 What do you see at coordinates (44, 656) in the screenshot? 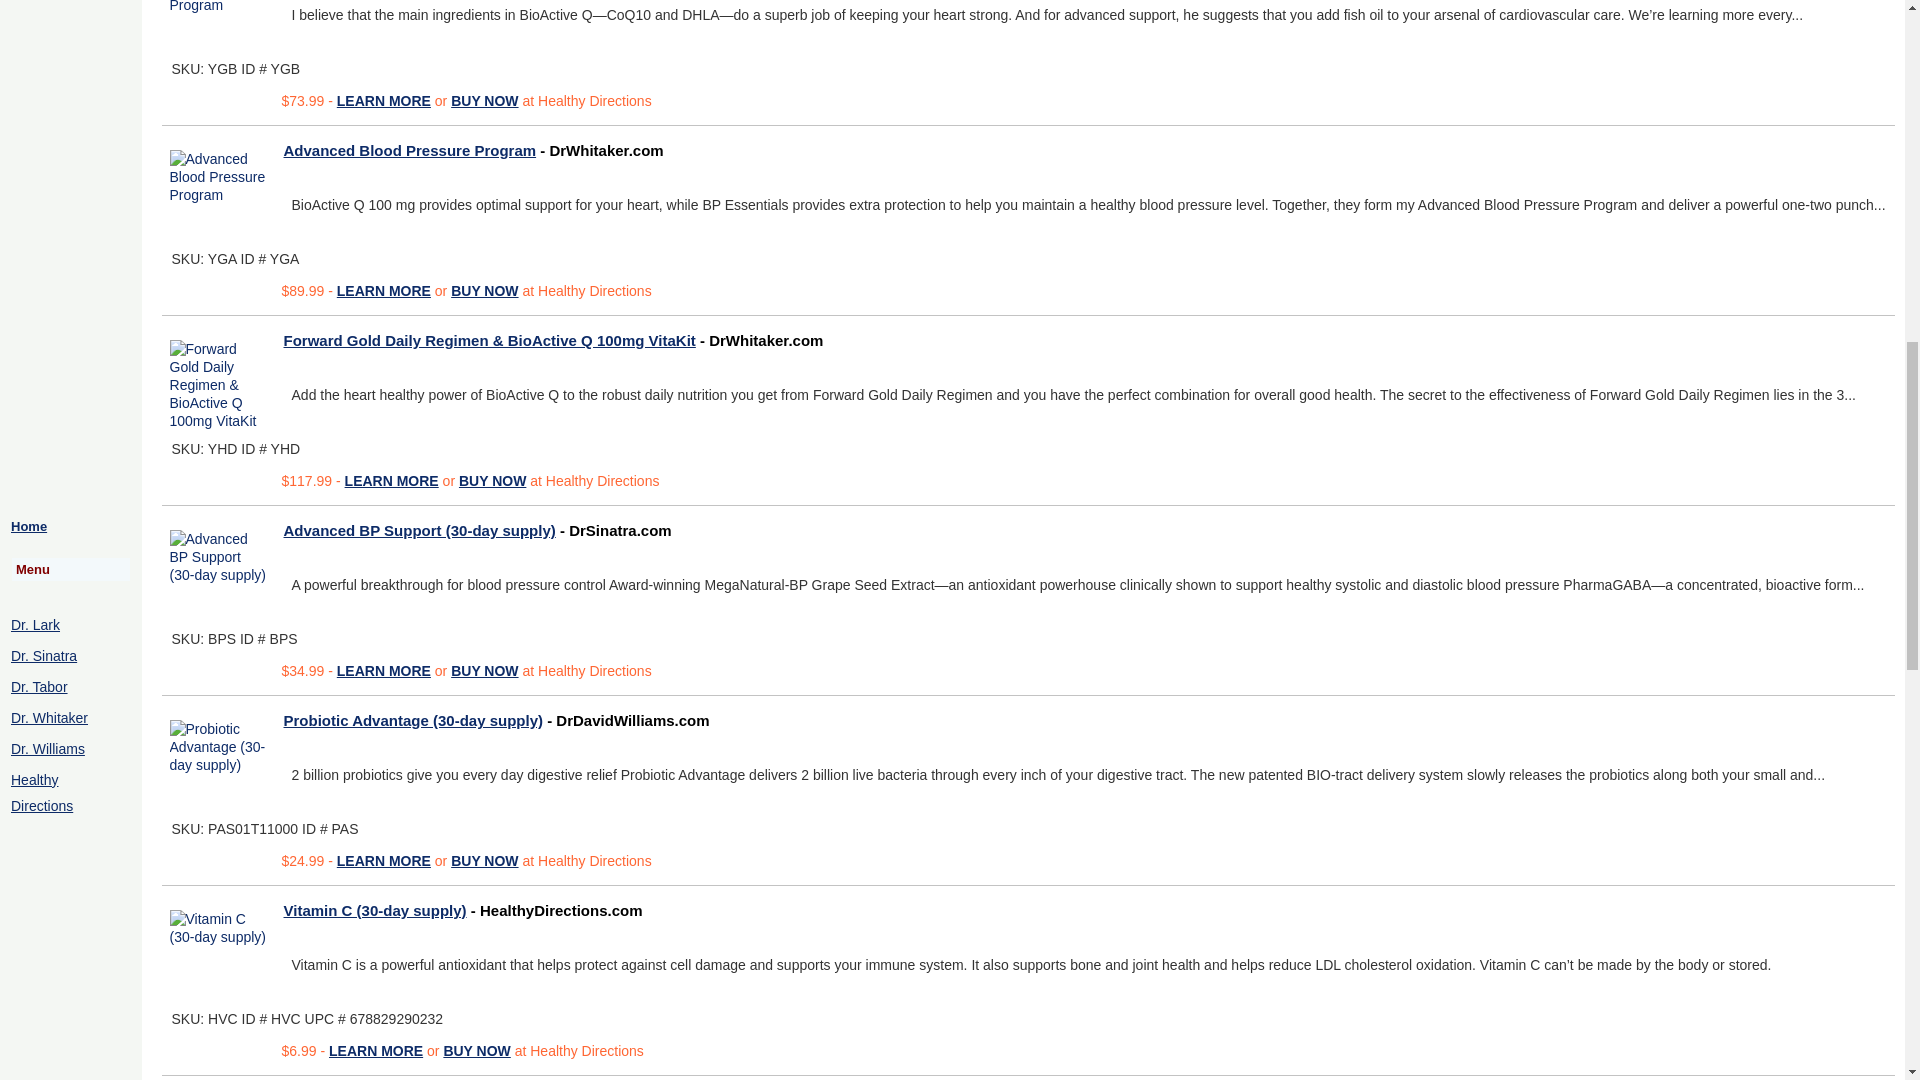
I see `Dr. Sinatra` at bounding box center [44, 656].